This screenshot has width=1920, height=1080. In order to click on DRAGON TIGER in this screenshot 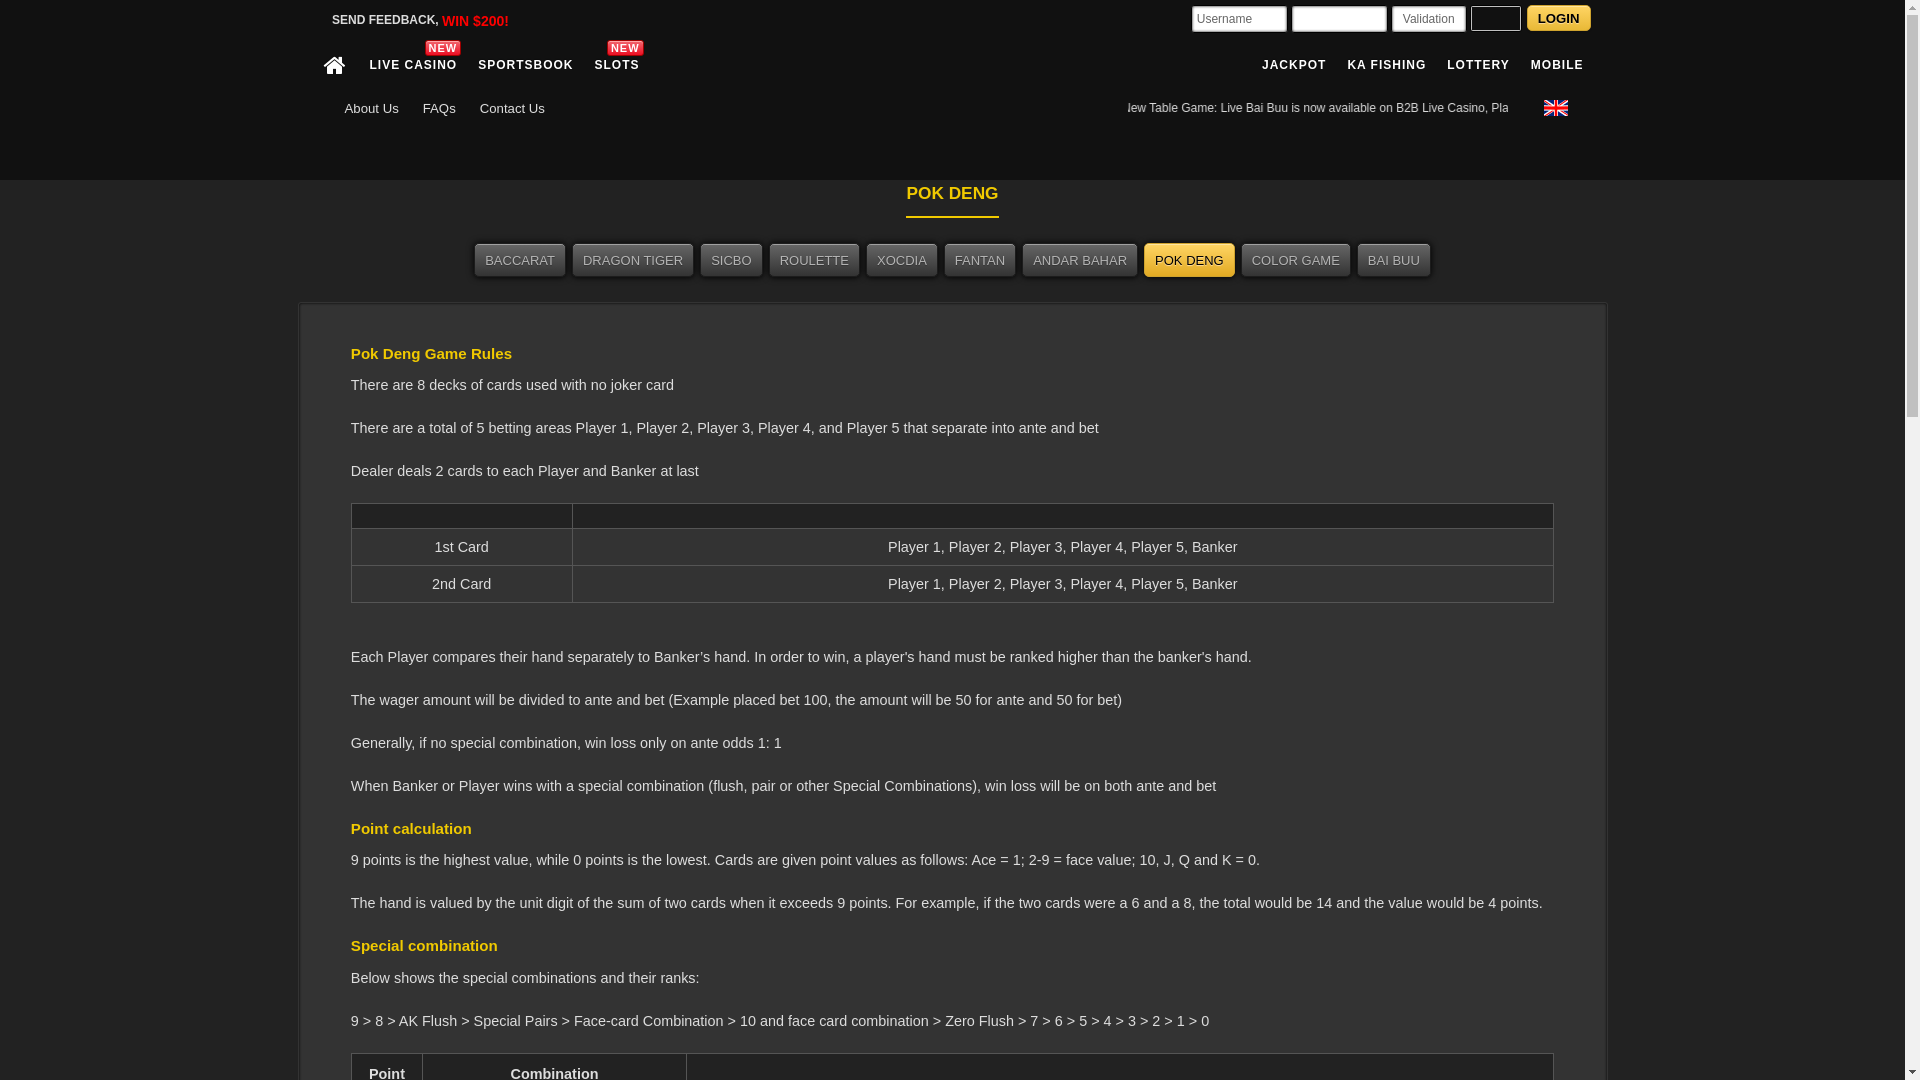, I will do `click(633, 260)`.